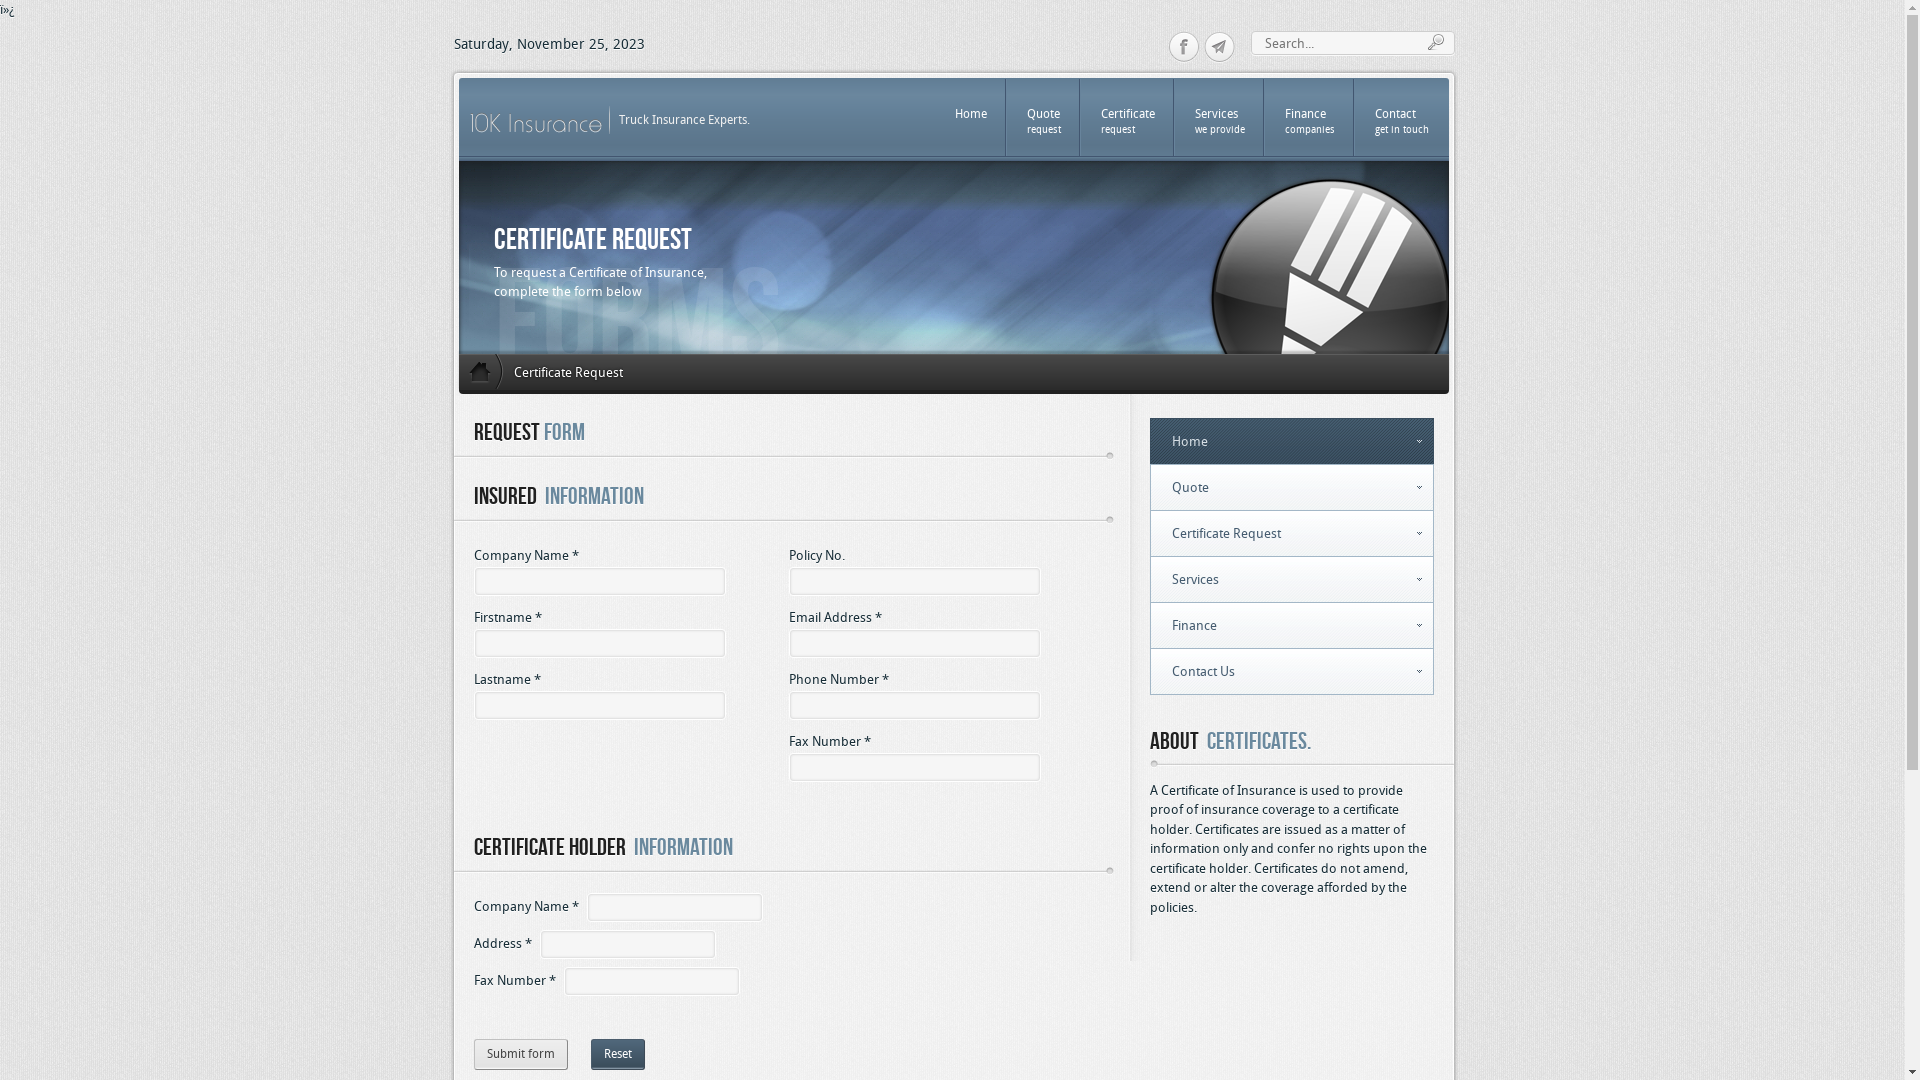  Describe the element at coordinates (1292, 532) in the screenshot. I see `Certificate Request` at that location.